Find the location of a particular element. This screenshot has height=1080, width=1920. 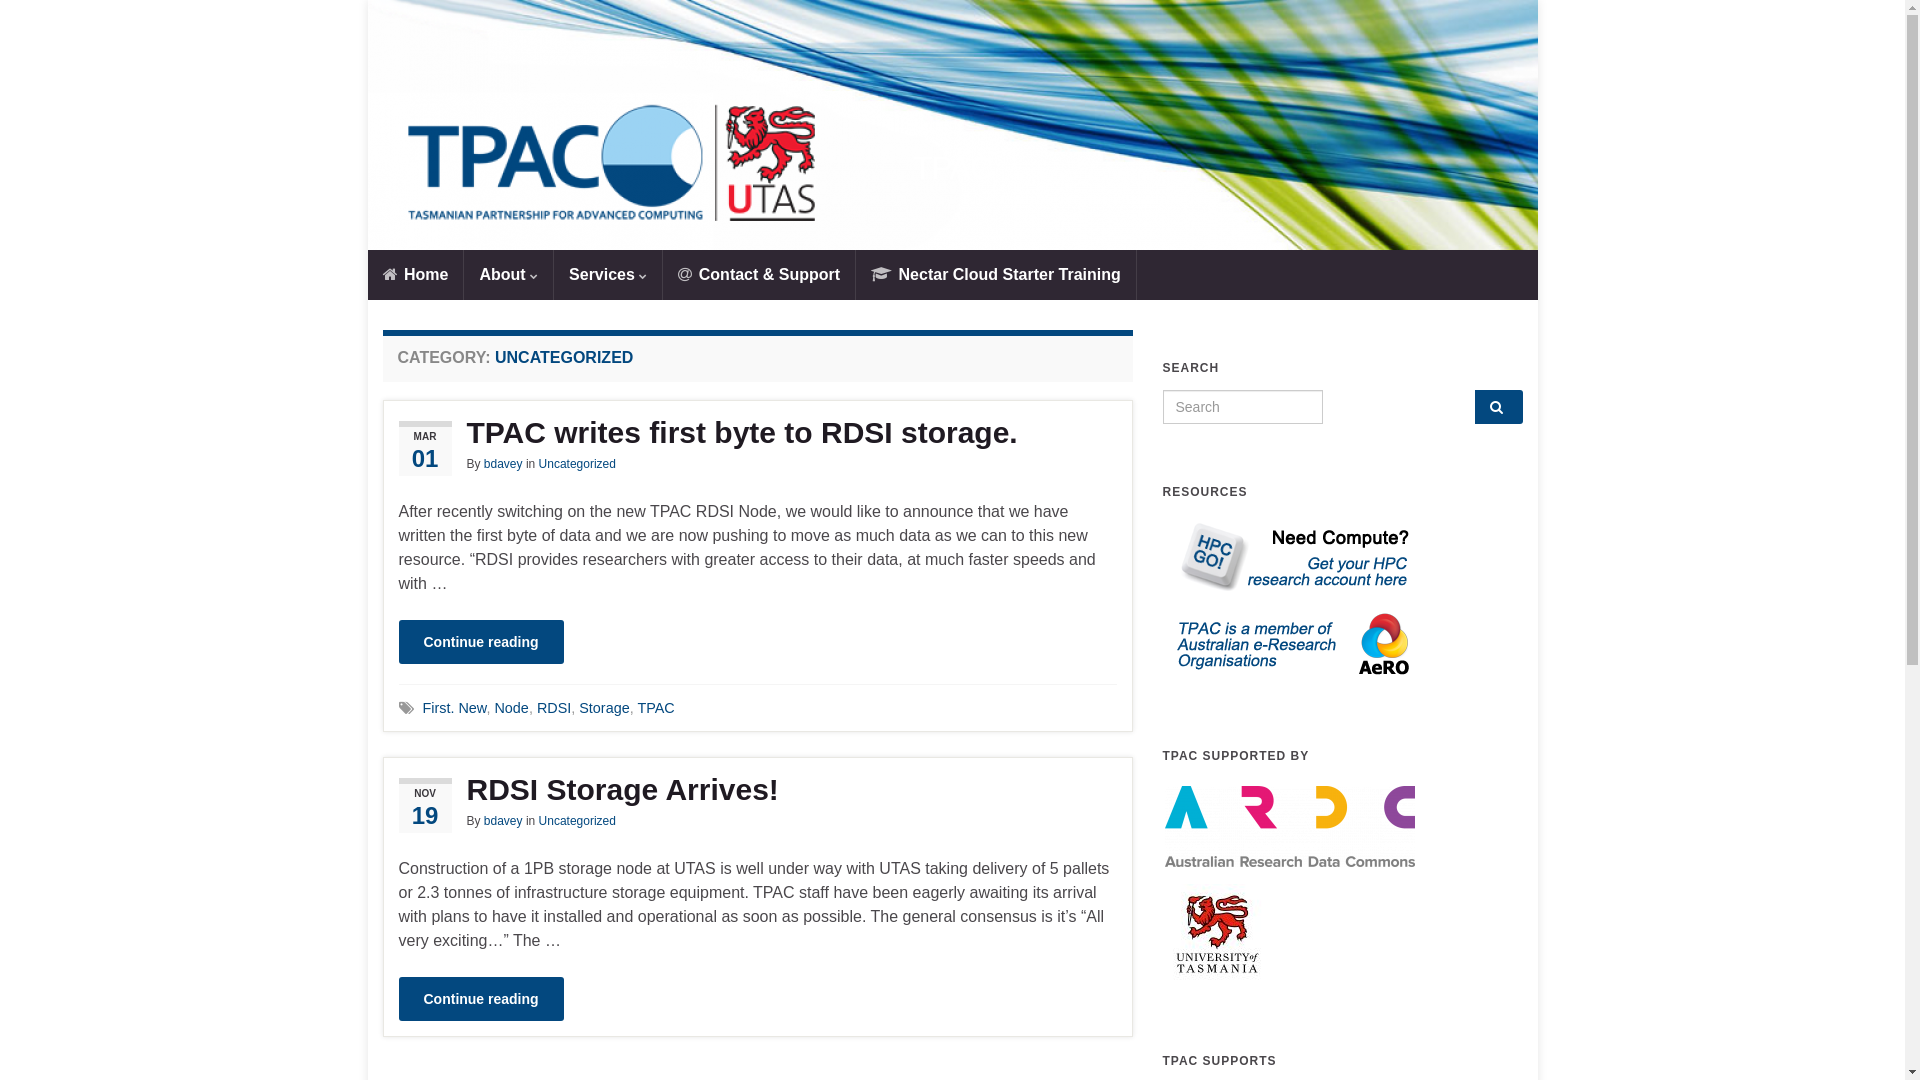

Uncategorized is located at coordinates (578, 821).